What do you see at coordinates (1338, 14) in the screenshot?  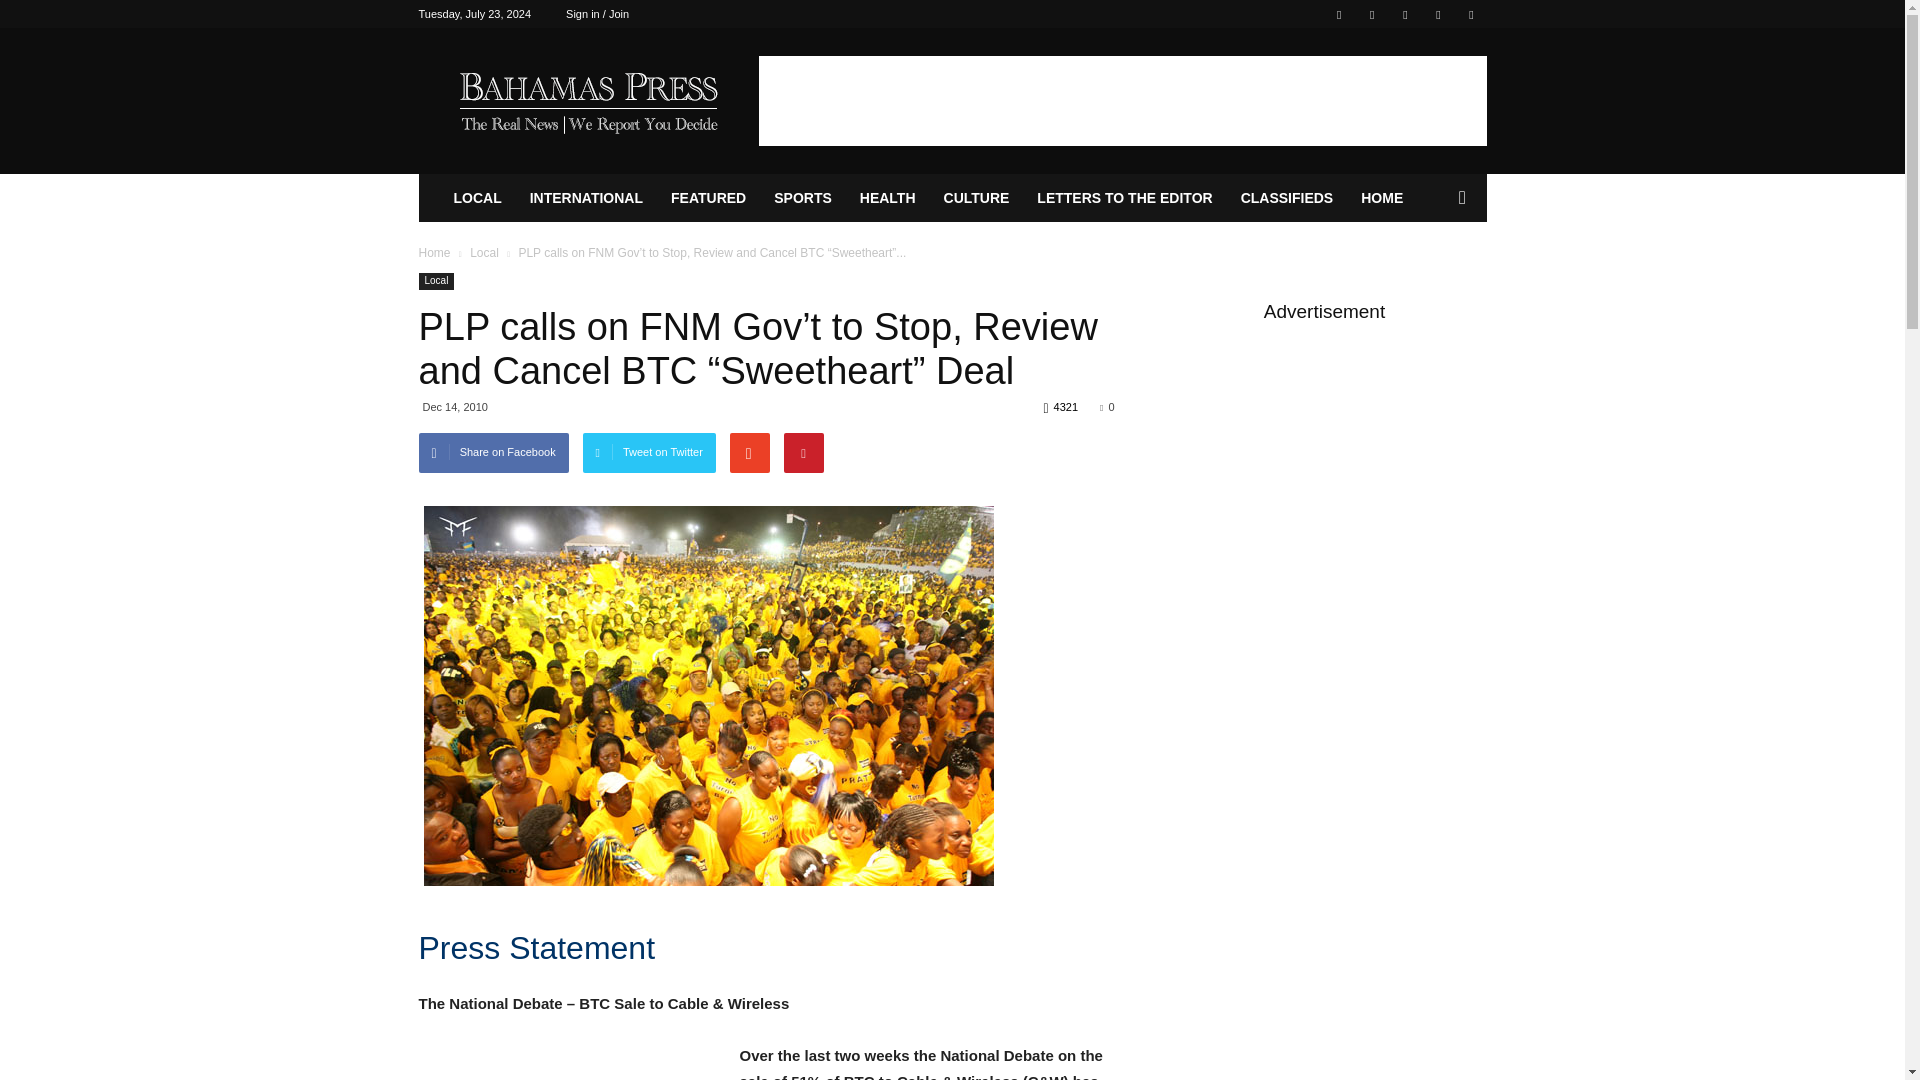 I see `Facebook` at bounding box center [1338, 14].